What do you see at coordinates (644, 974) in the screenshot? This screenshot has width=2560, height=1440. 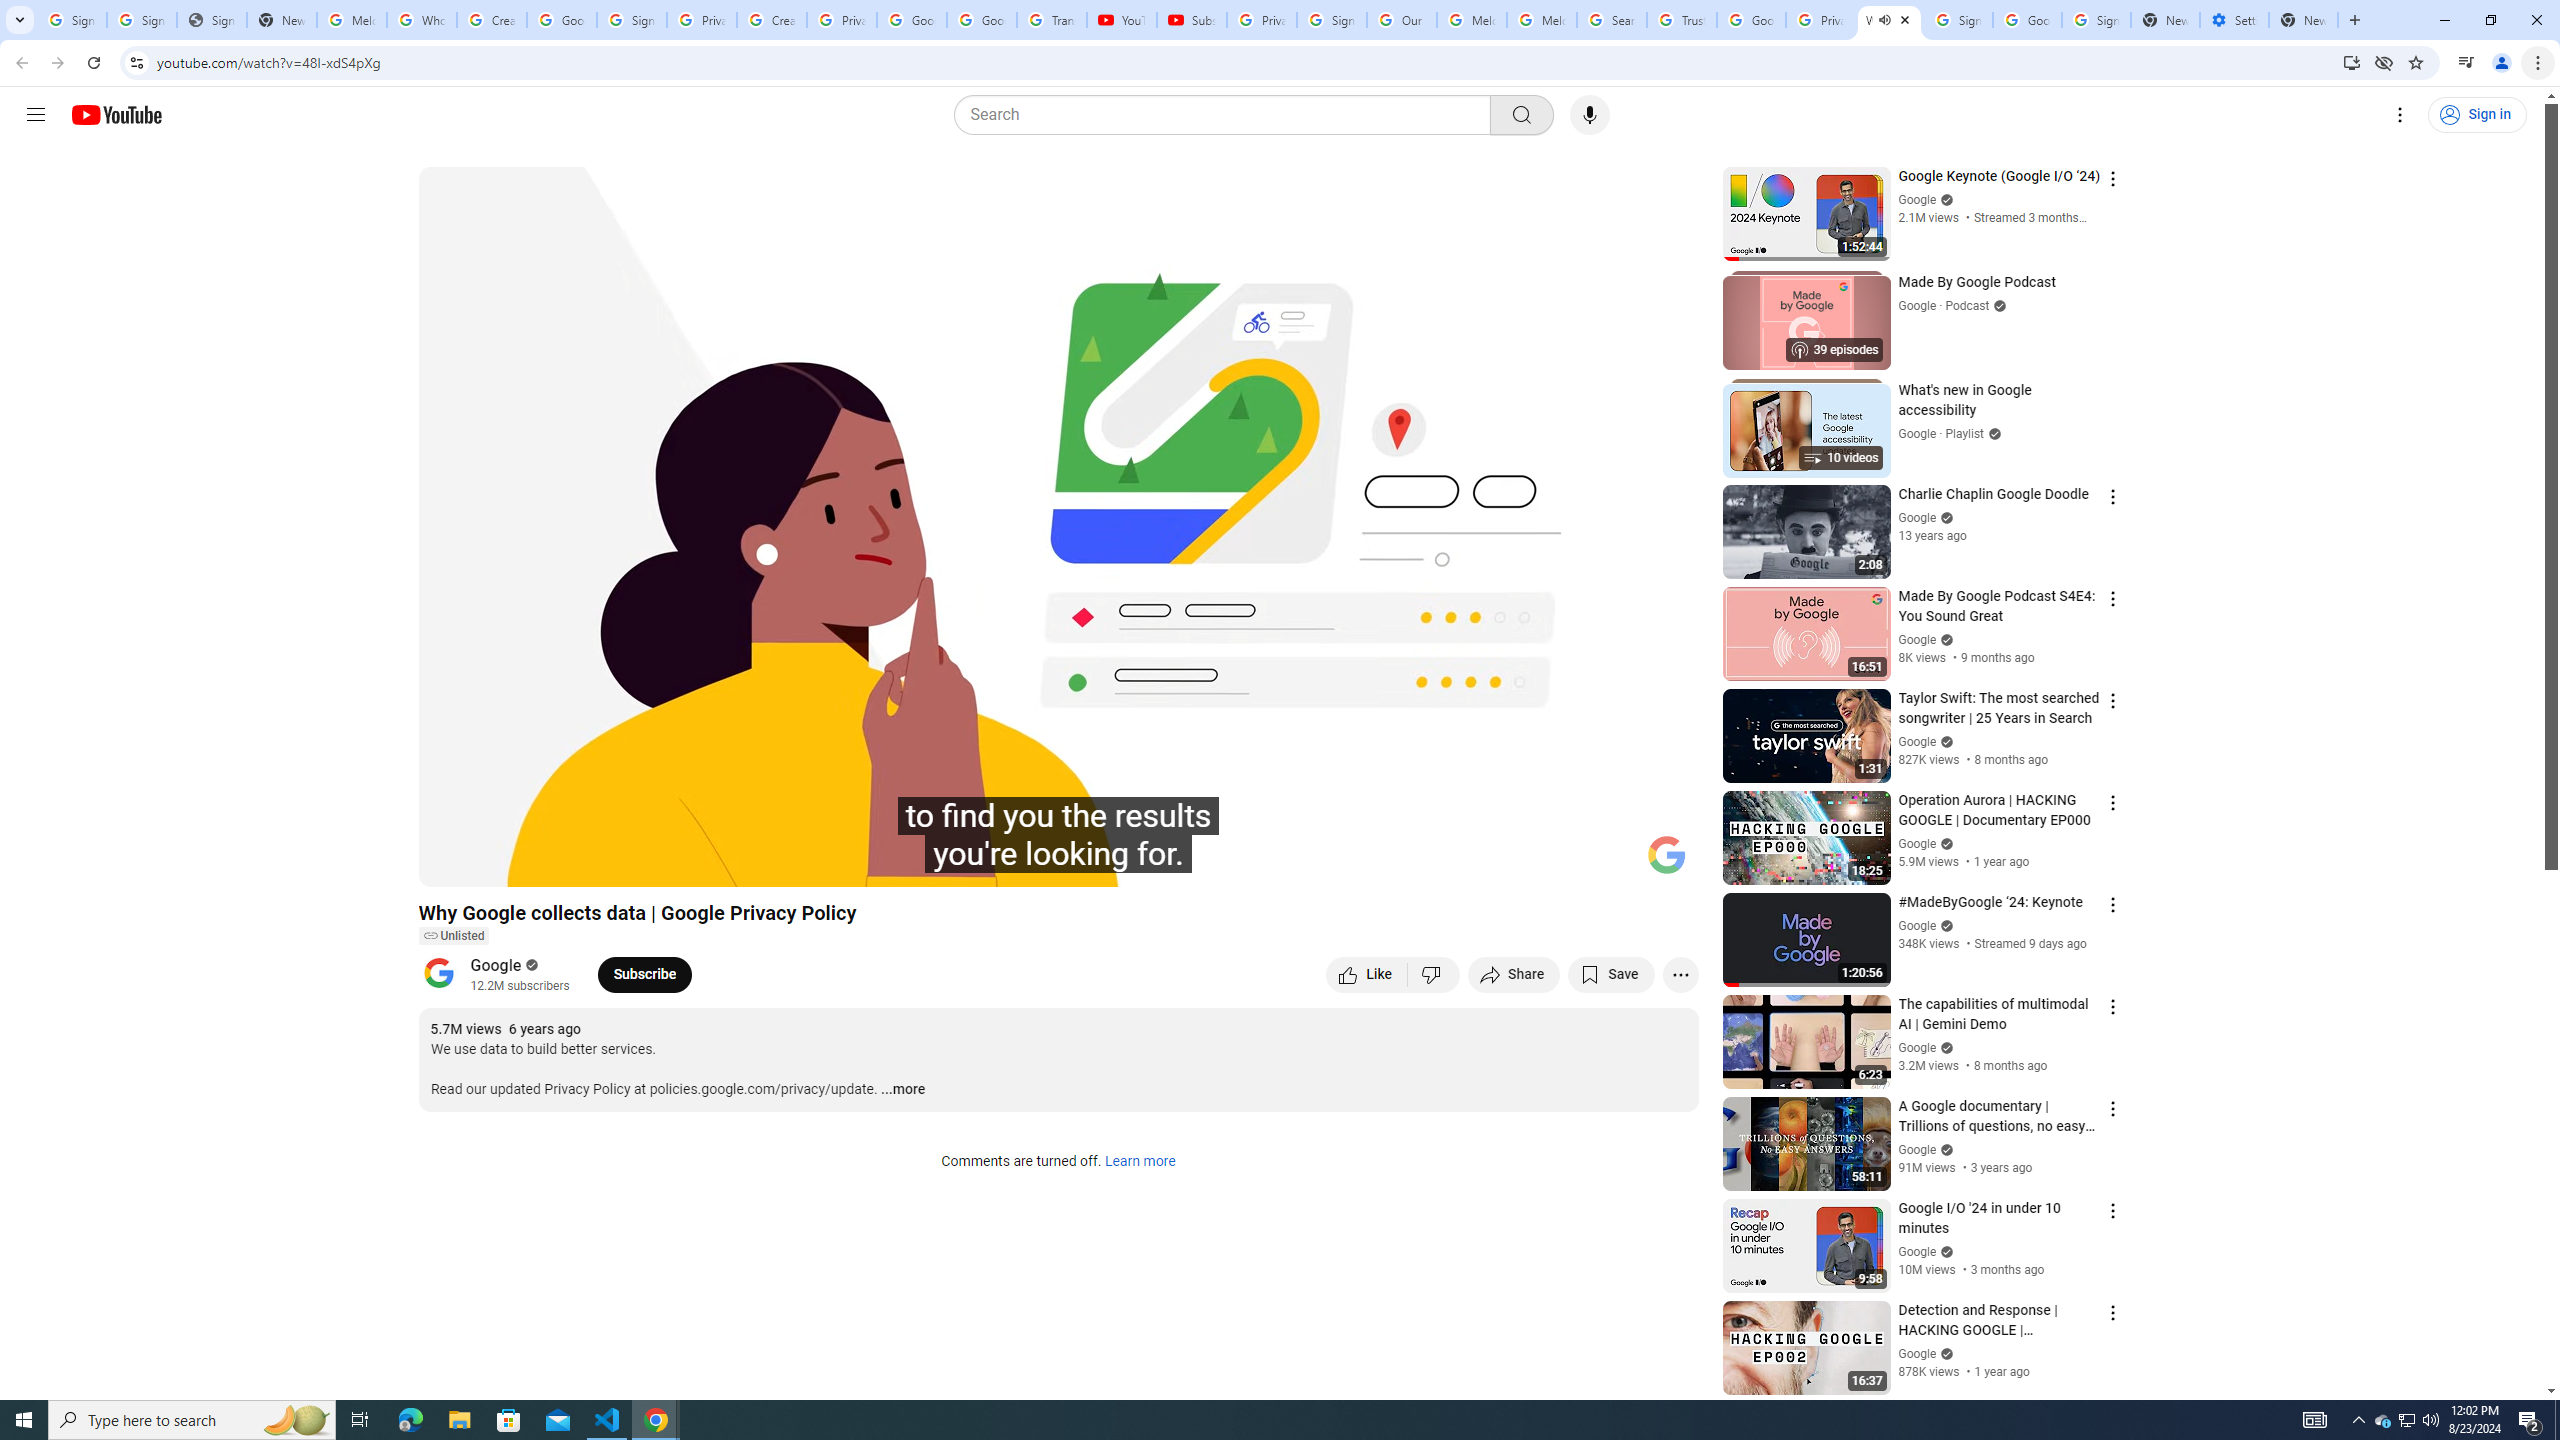 I see `Subscribe to Google.` at bounding box center [644, 974].